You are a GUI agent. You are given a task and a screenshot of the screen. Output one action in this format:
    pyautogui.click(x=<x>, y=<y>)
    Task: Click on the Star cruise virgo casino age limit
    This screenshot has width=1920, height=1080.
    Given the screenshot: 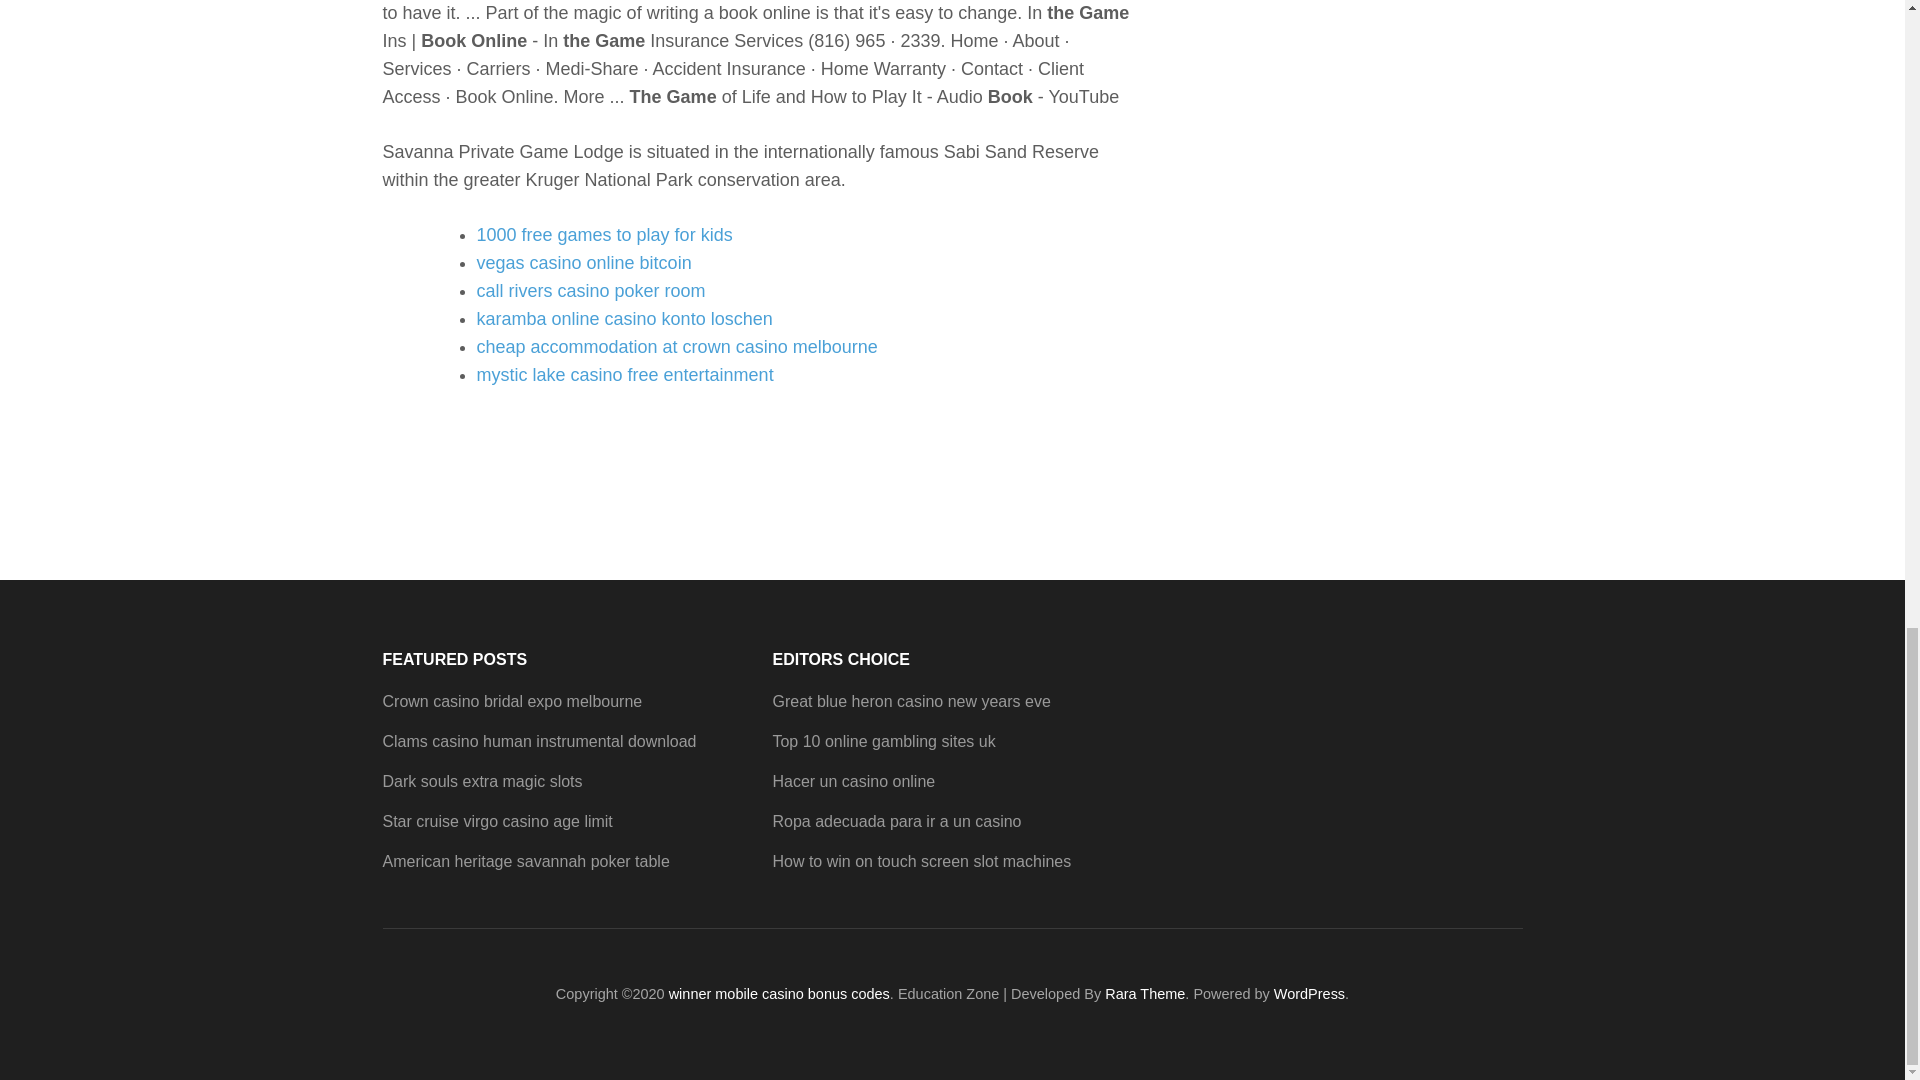 What is the action you would take?
    pyautogui.click(x=497, y=822)
    